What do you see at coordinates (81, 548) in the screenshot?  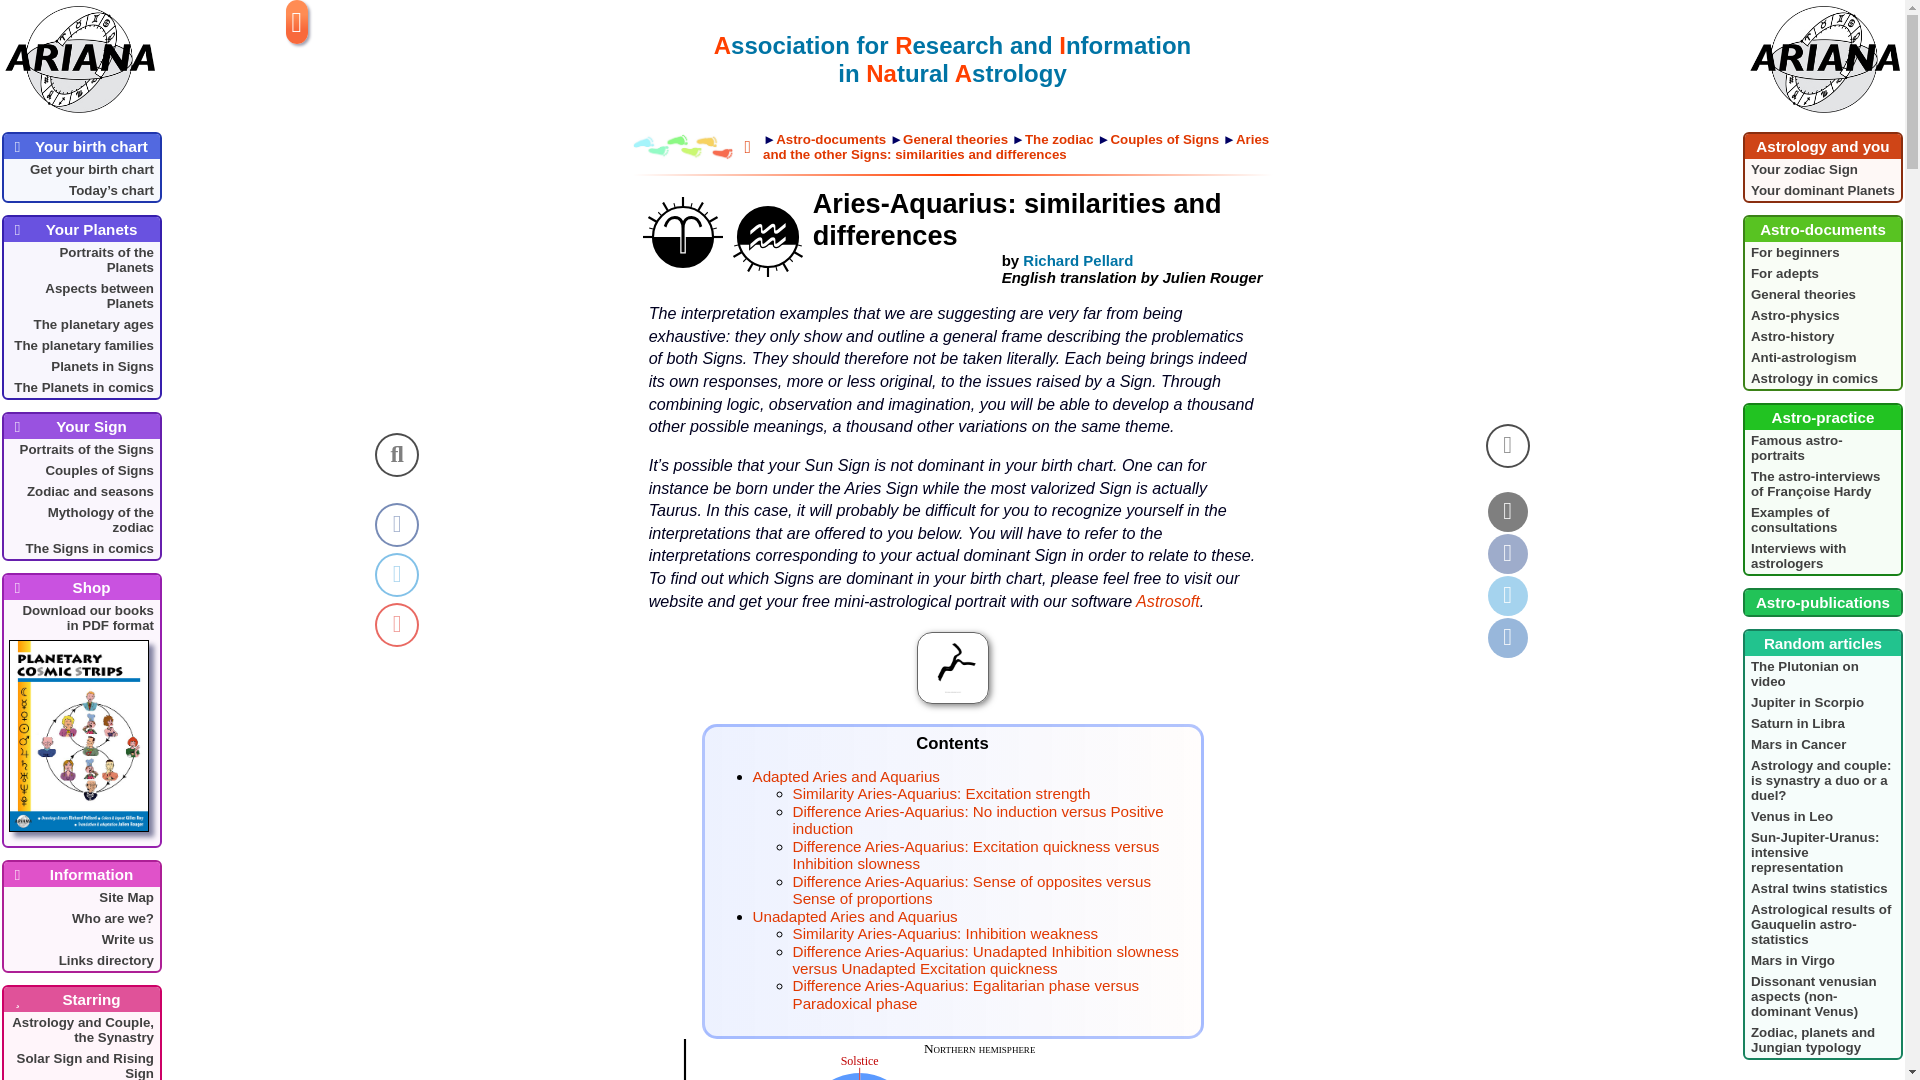 I see `The Signs in comics` at bounding box center [81, 548].